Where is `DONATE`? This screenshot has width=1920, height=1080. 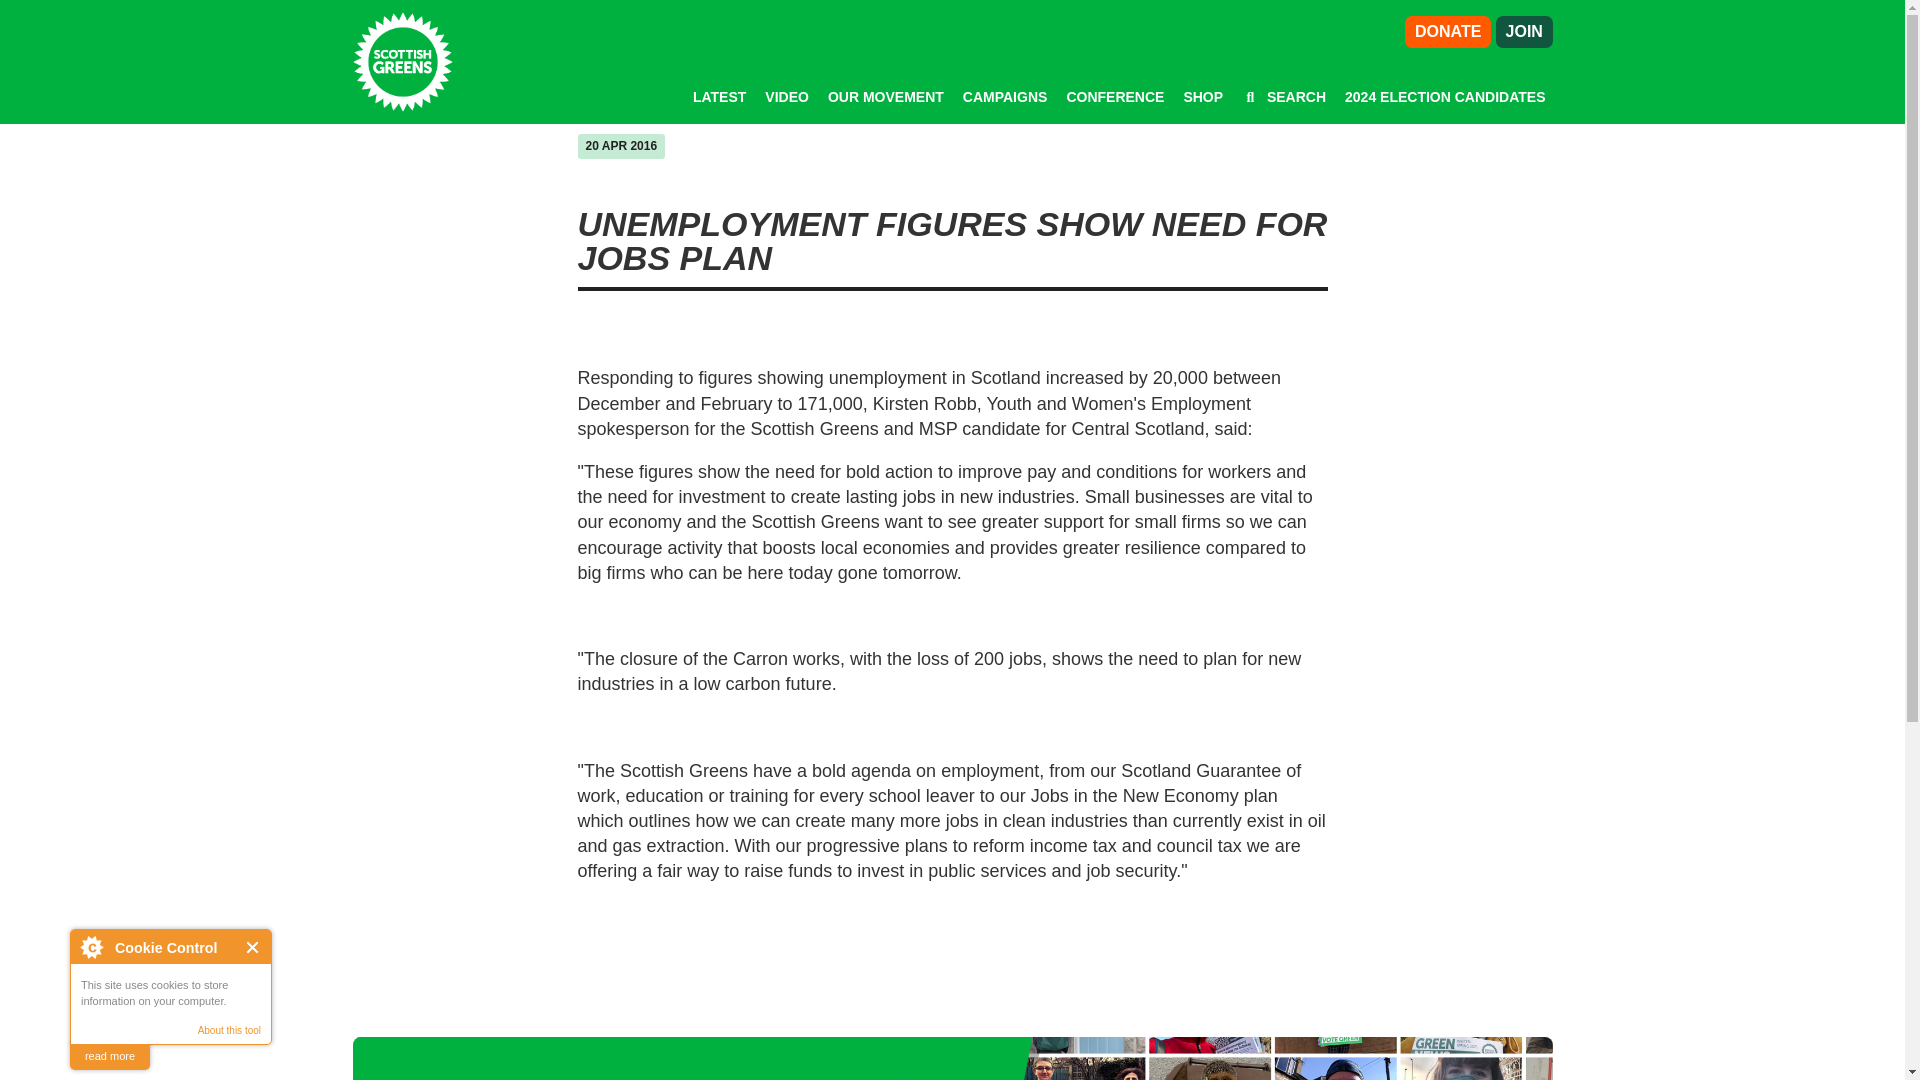 DONATE is located at coordinates (1448, 32).